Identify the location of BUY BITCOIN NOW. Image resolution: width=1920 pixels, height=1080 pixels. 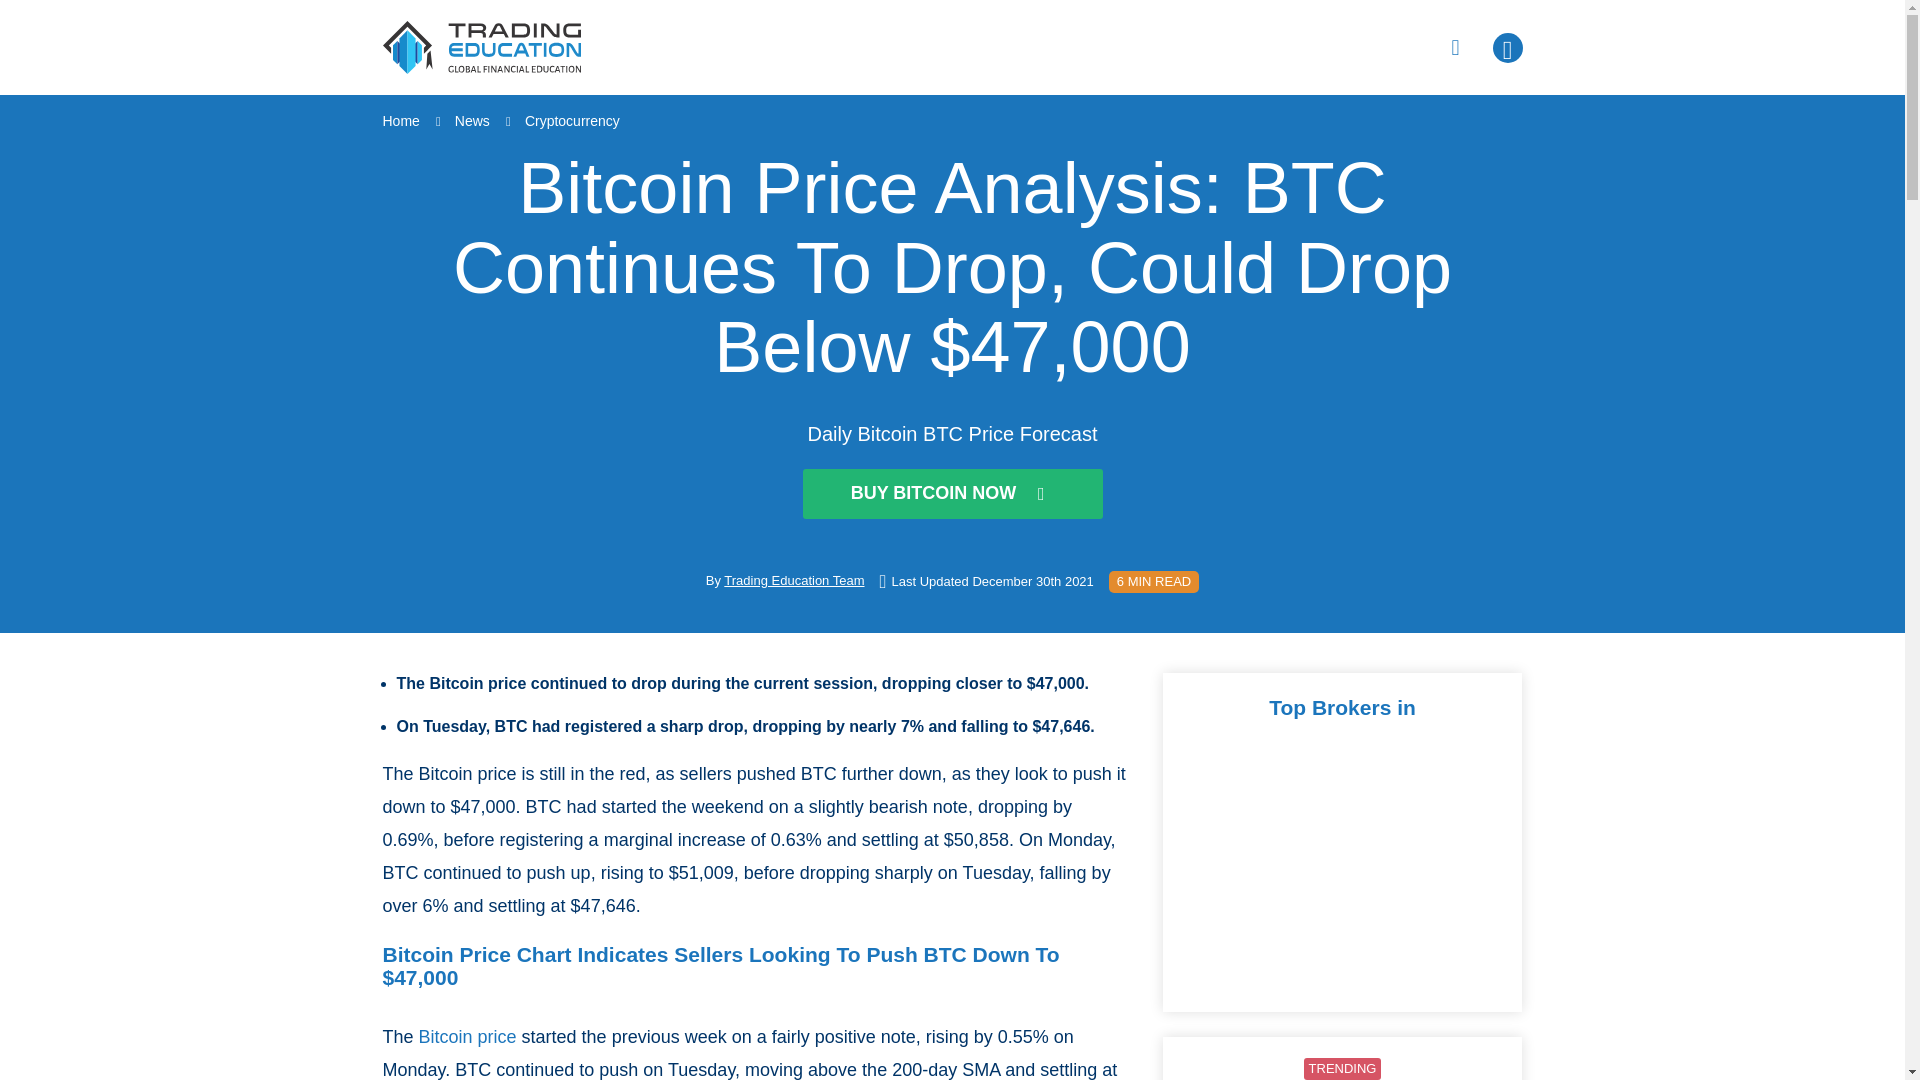
(952, 494).